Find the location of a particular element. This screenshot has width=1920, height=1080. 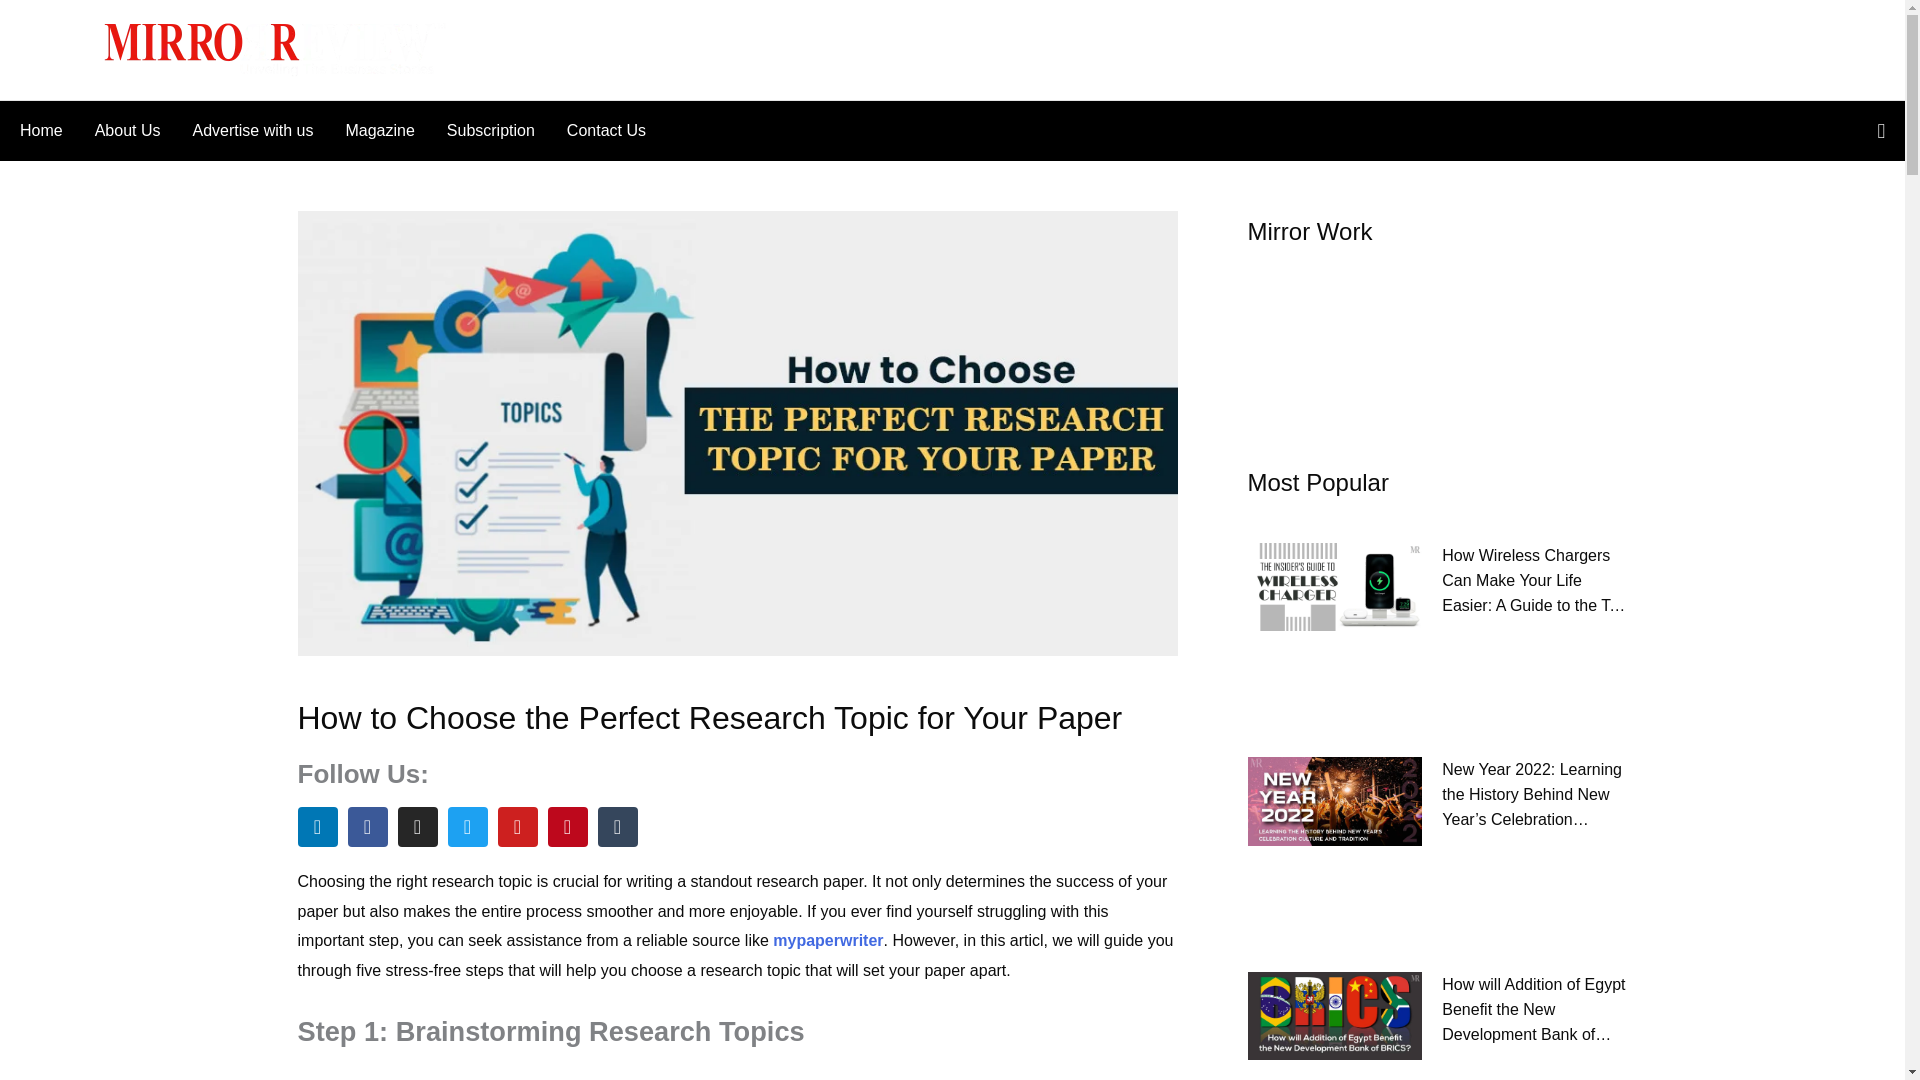

Pinterest is located at coordinates (567, 826).